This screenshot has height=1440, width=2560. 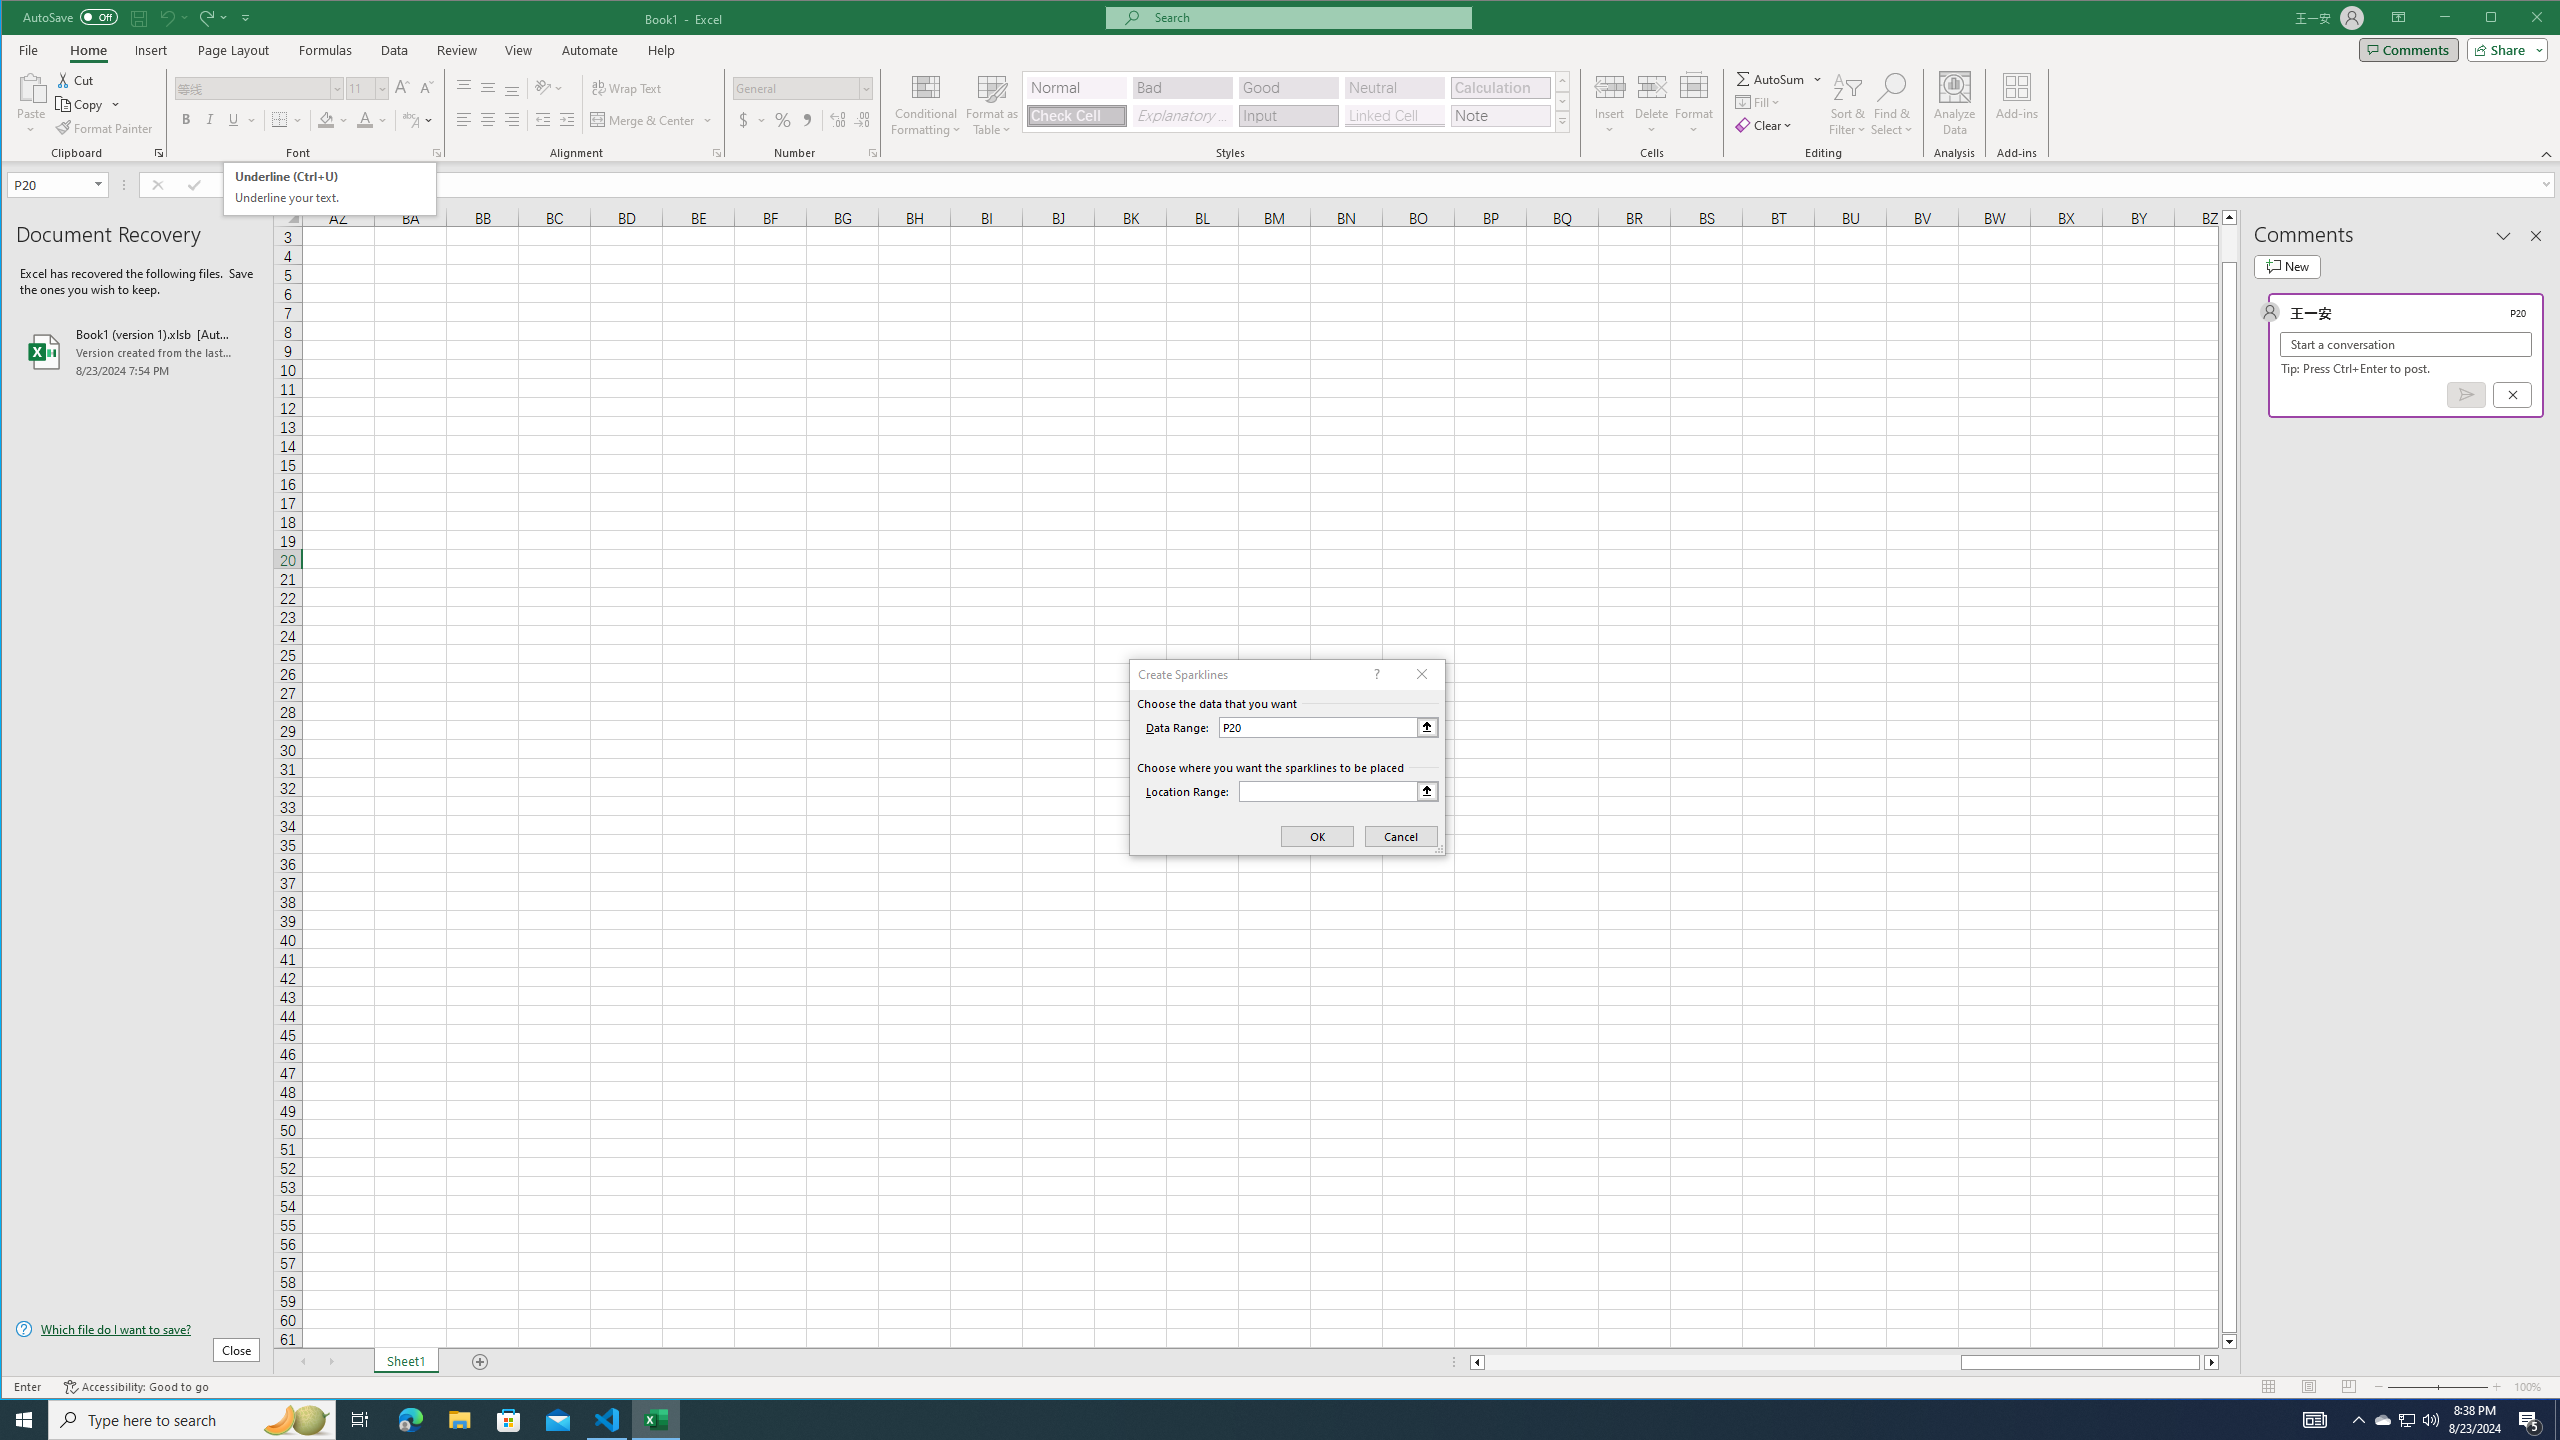 What do you see at coordinates (158, 153) in the screenshot?
I see `Italic` at bounding box center [158, 153].